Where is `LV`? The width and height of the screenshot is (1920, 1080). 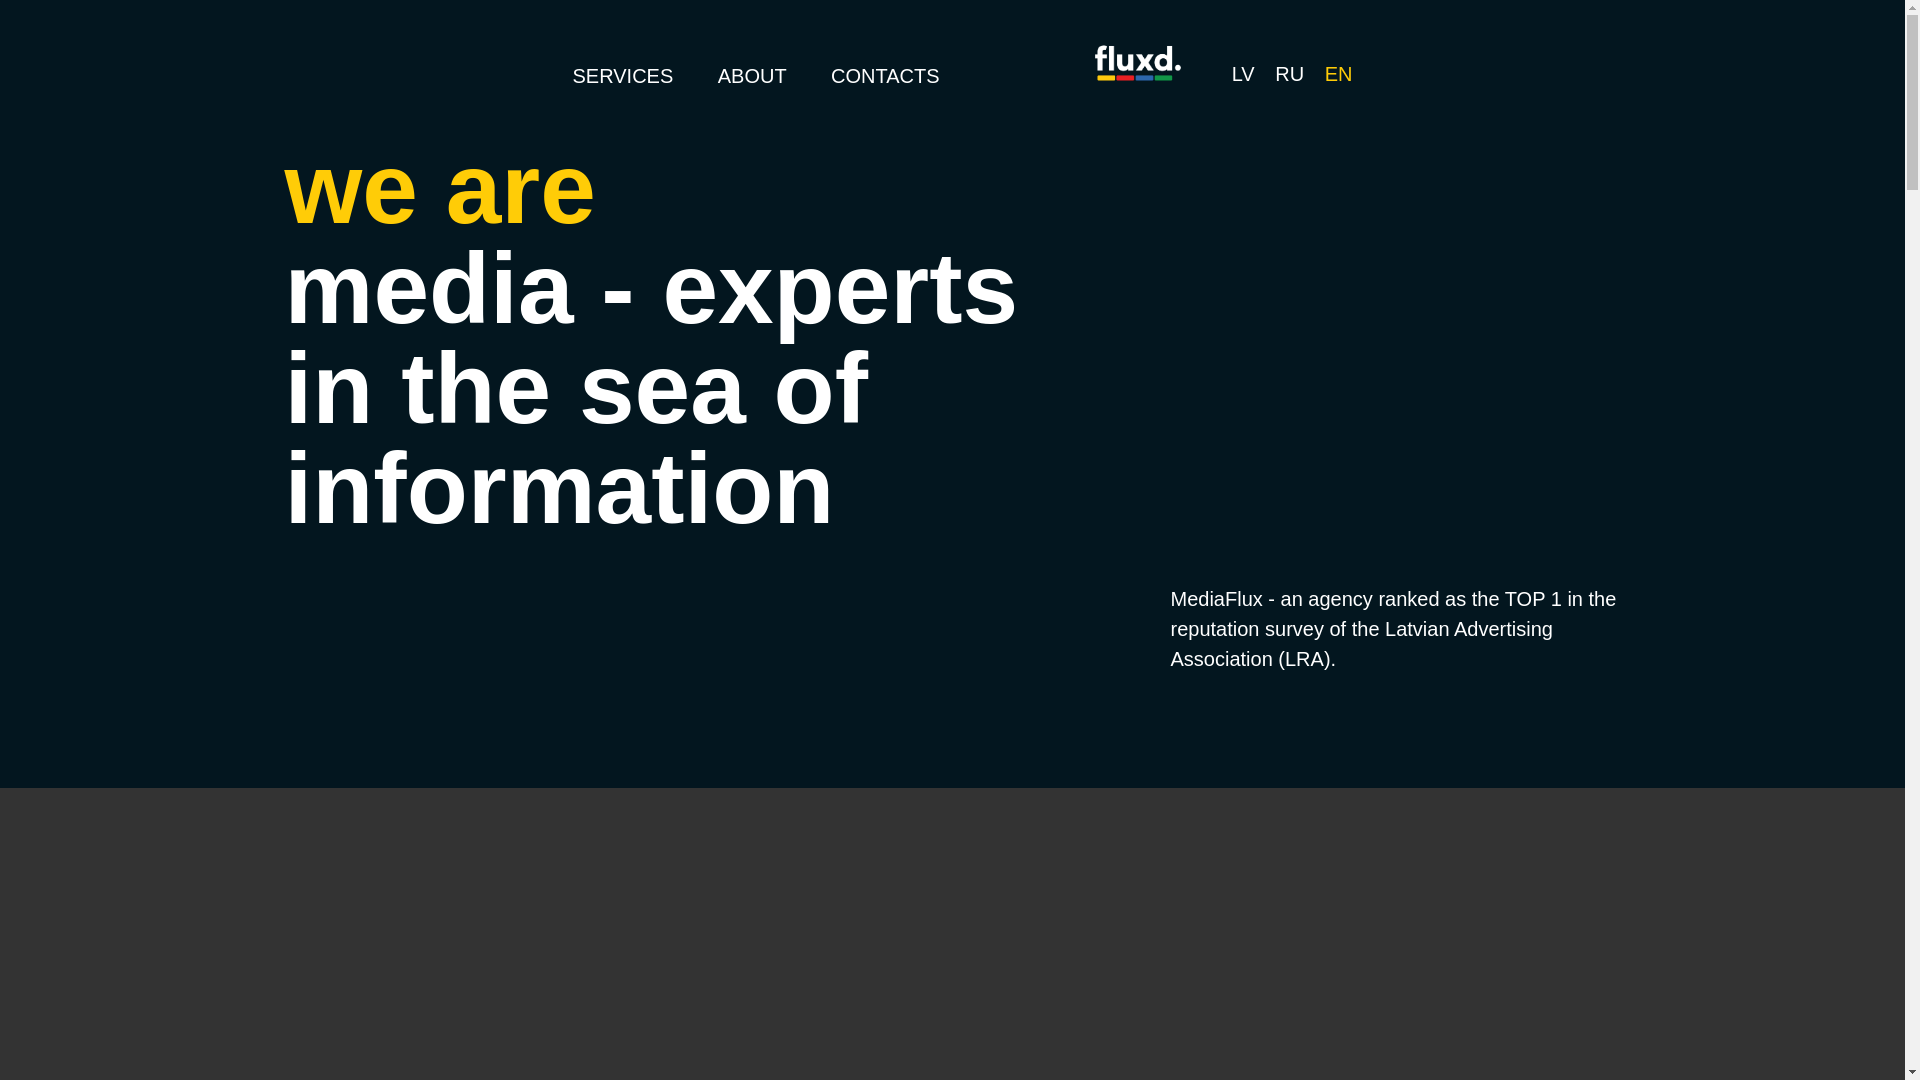
LV is located at coordinates (1244, 74).